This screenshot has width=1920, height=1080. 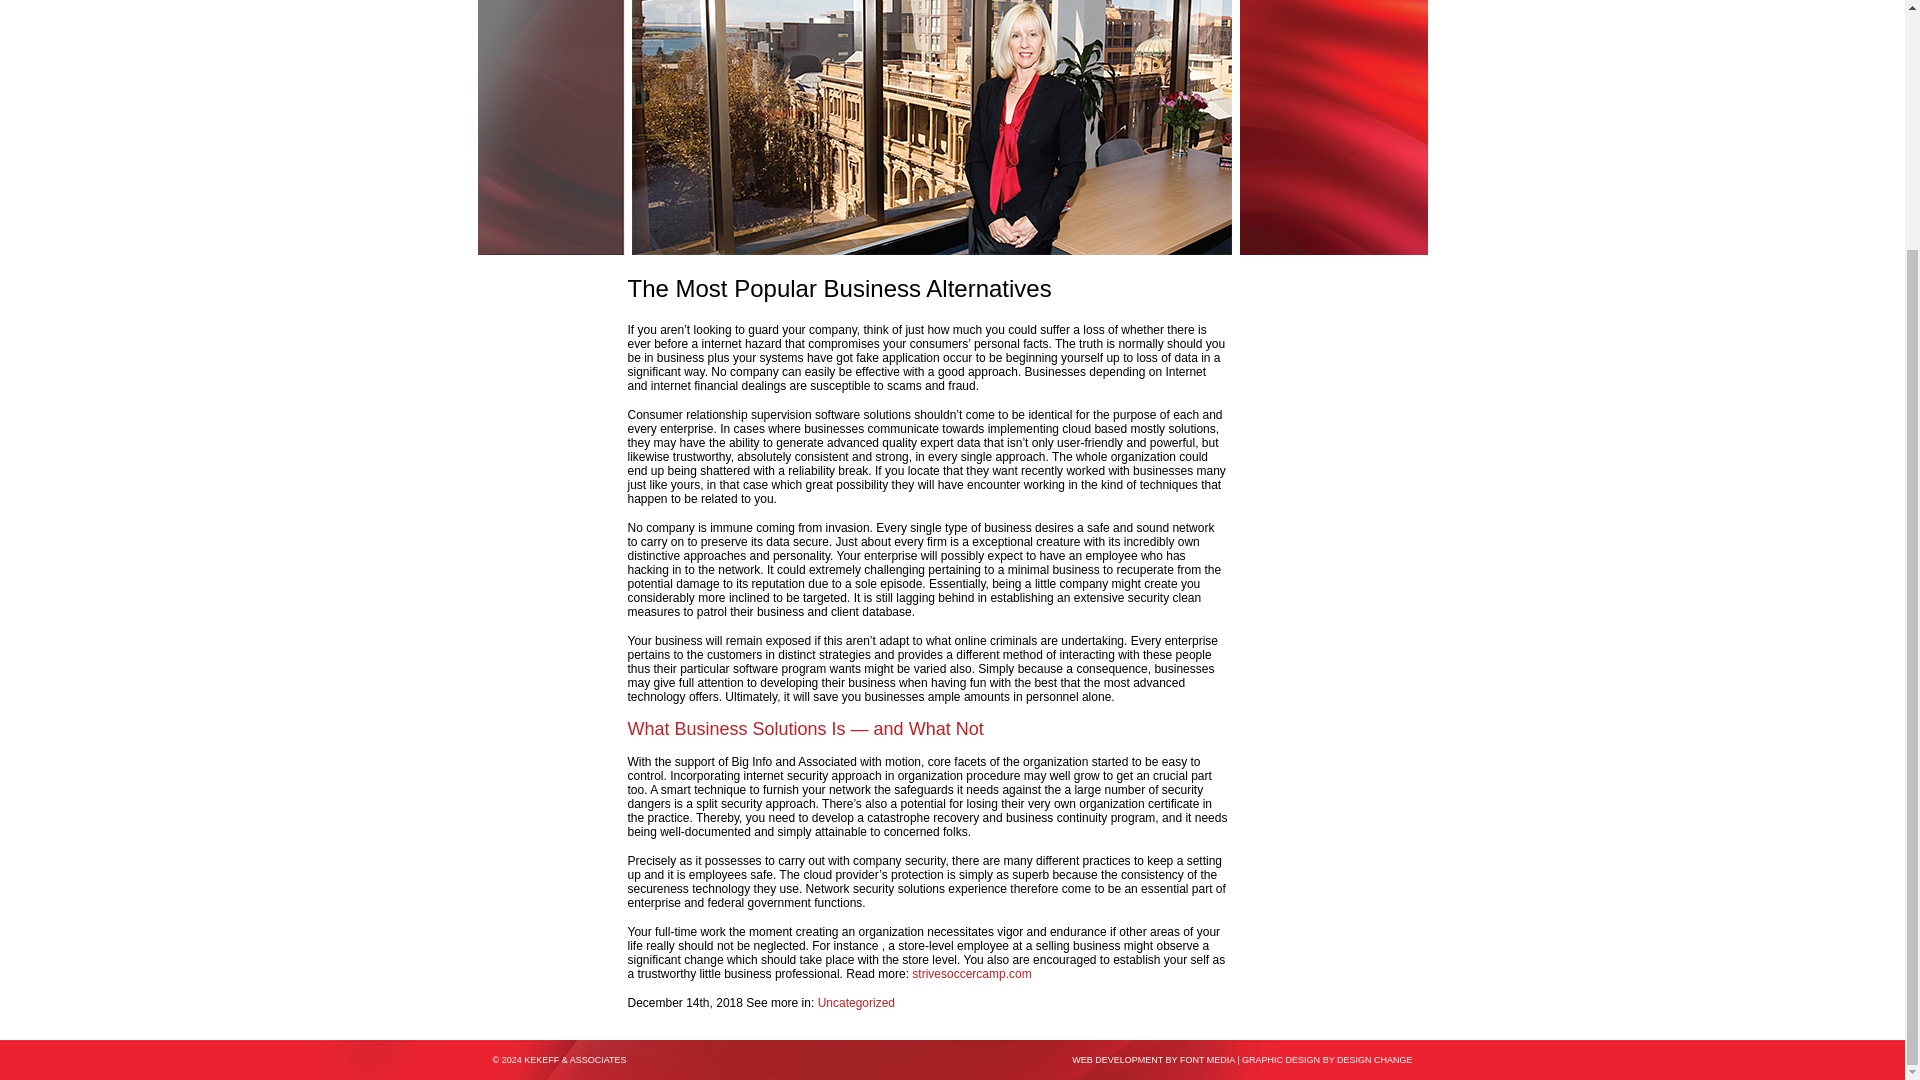 What do you see at coordinates (1117, 1060) in the screenshot?
I see `WEB DEVELOPMENT` at bounding box center [1117, 1060].